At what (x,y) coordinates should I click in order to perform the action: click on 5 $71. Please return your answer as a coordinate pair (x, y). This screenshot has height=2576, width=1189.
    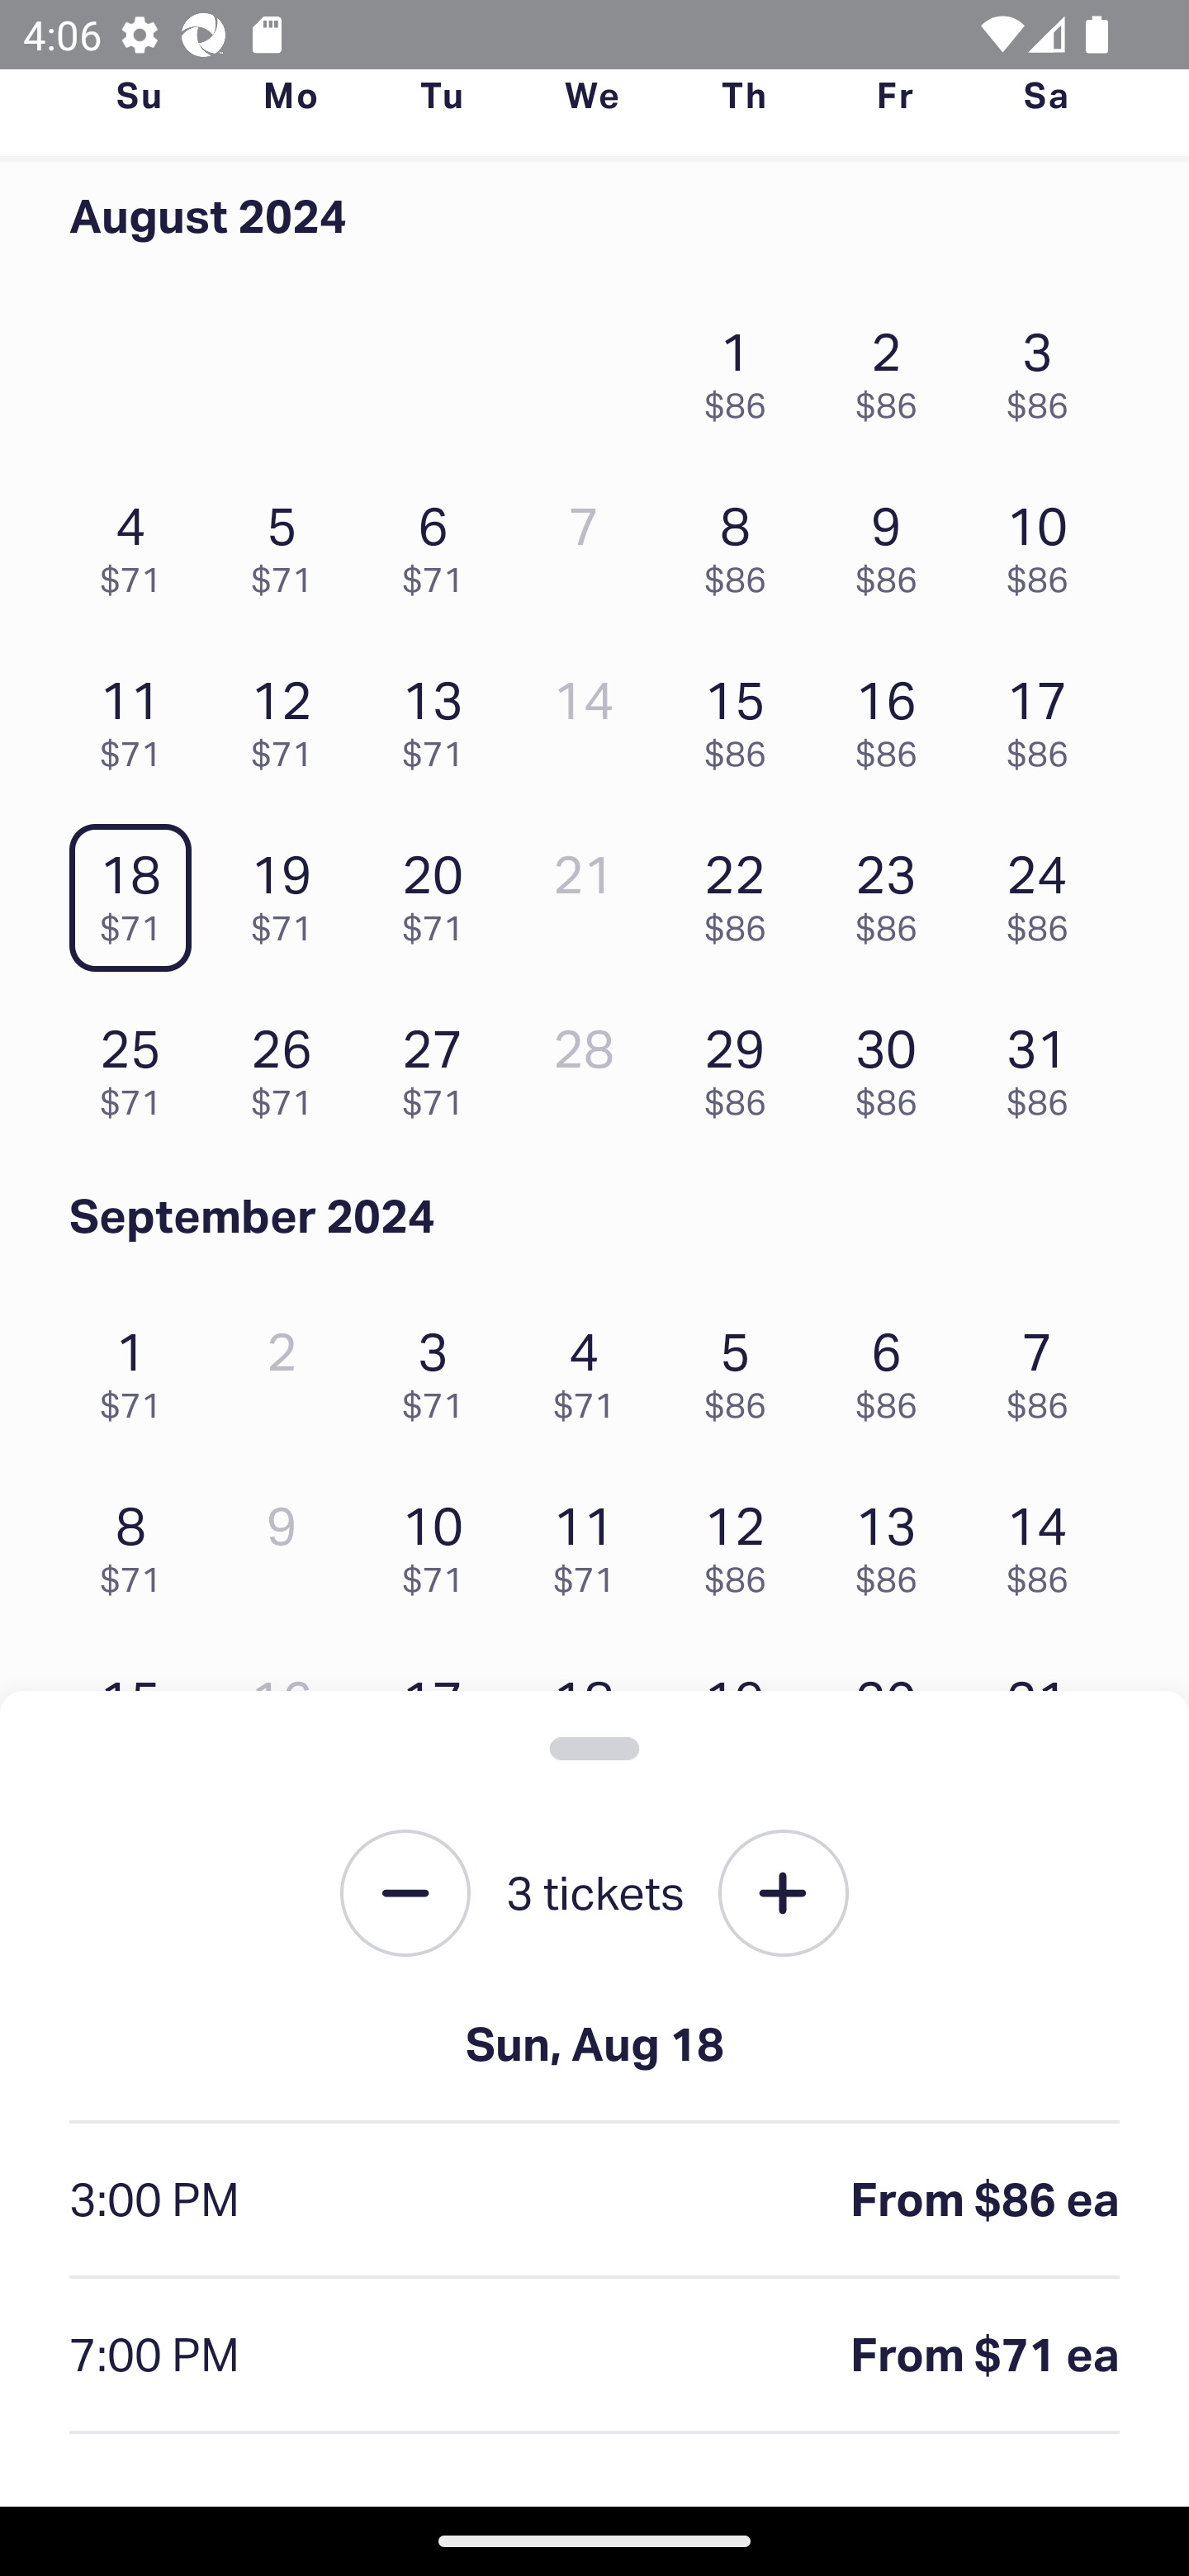
    Looking at the image, I should click on (290, 542).